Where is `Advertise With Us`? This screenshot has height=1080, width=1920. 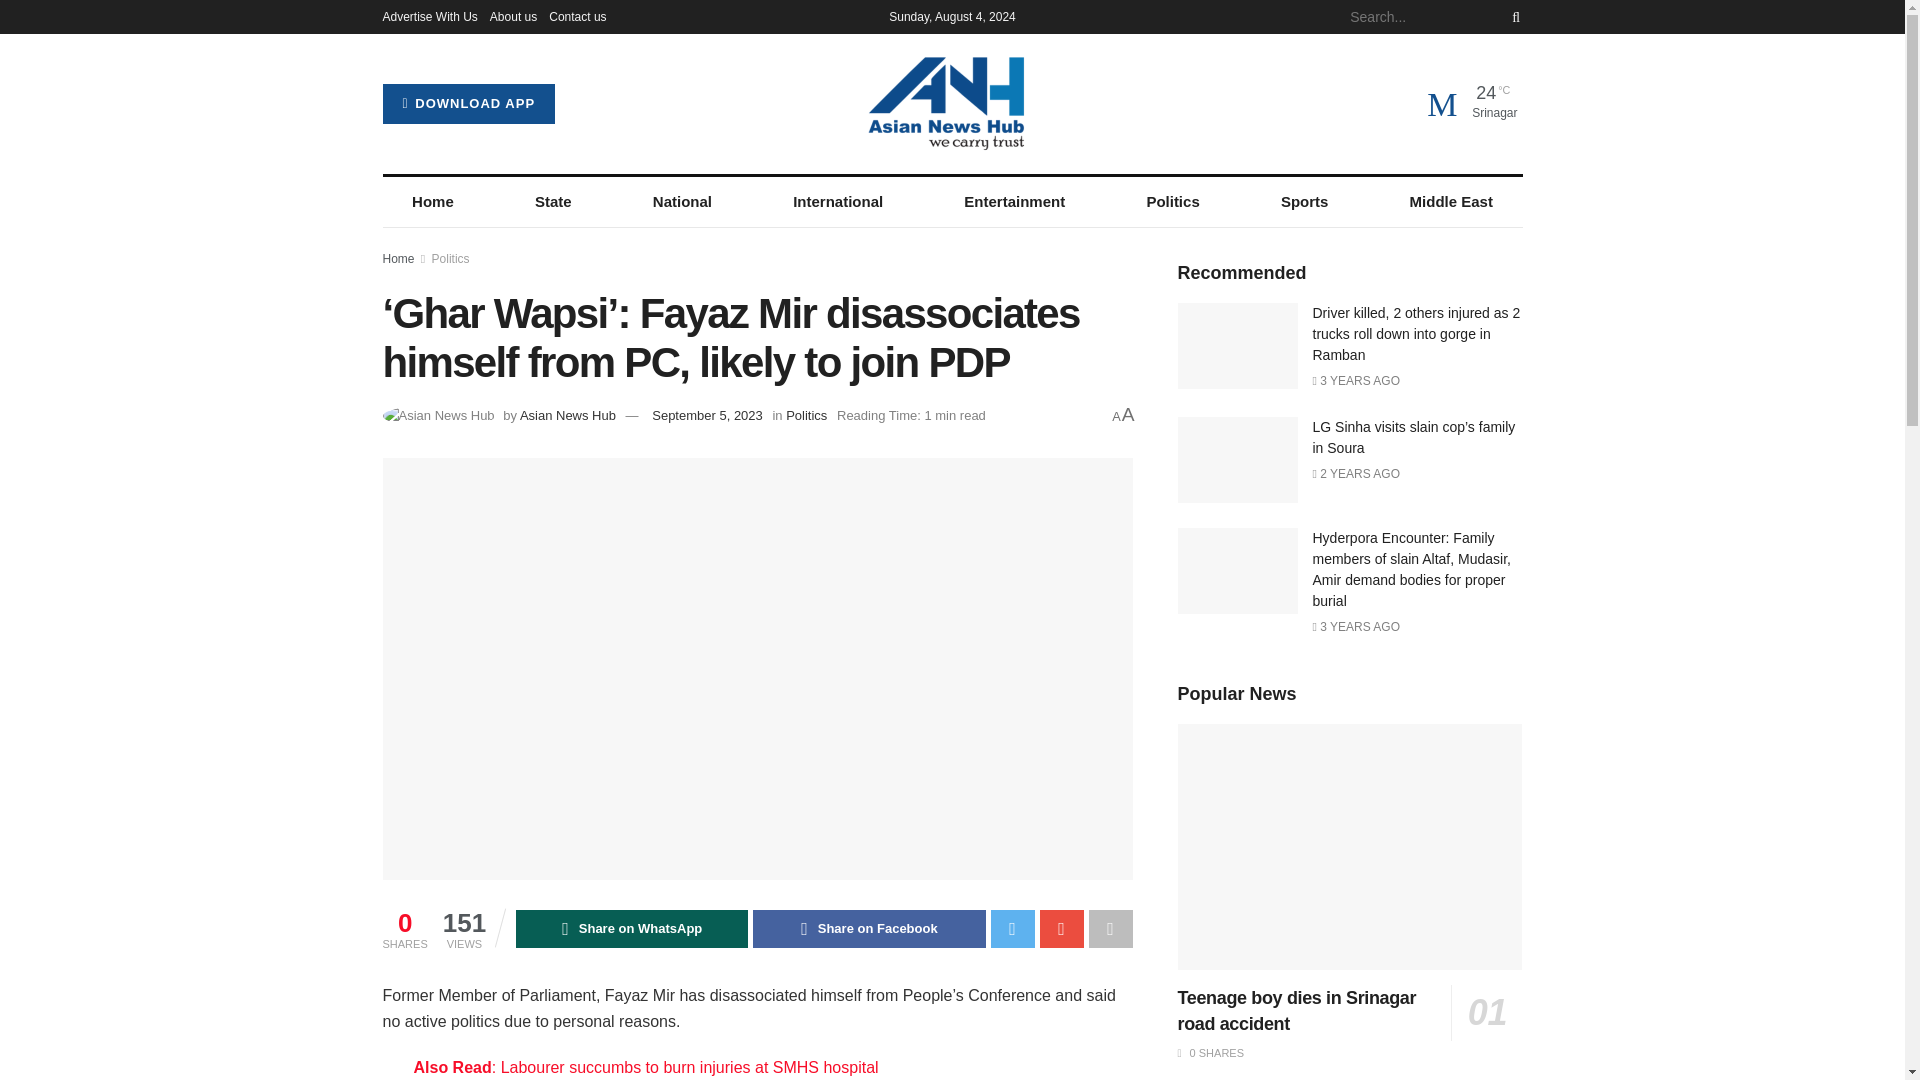 Advertise With Us is located at coordinates (429, 16).